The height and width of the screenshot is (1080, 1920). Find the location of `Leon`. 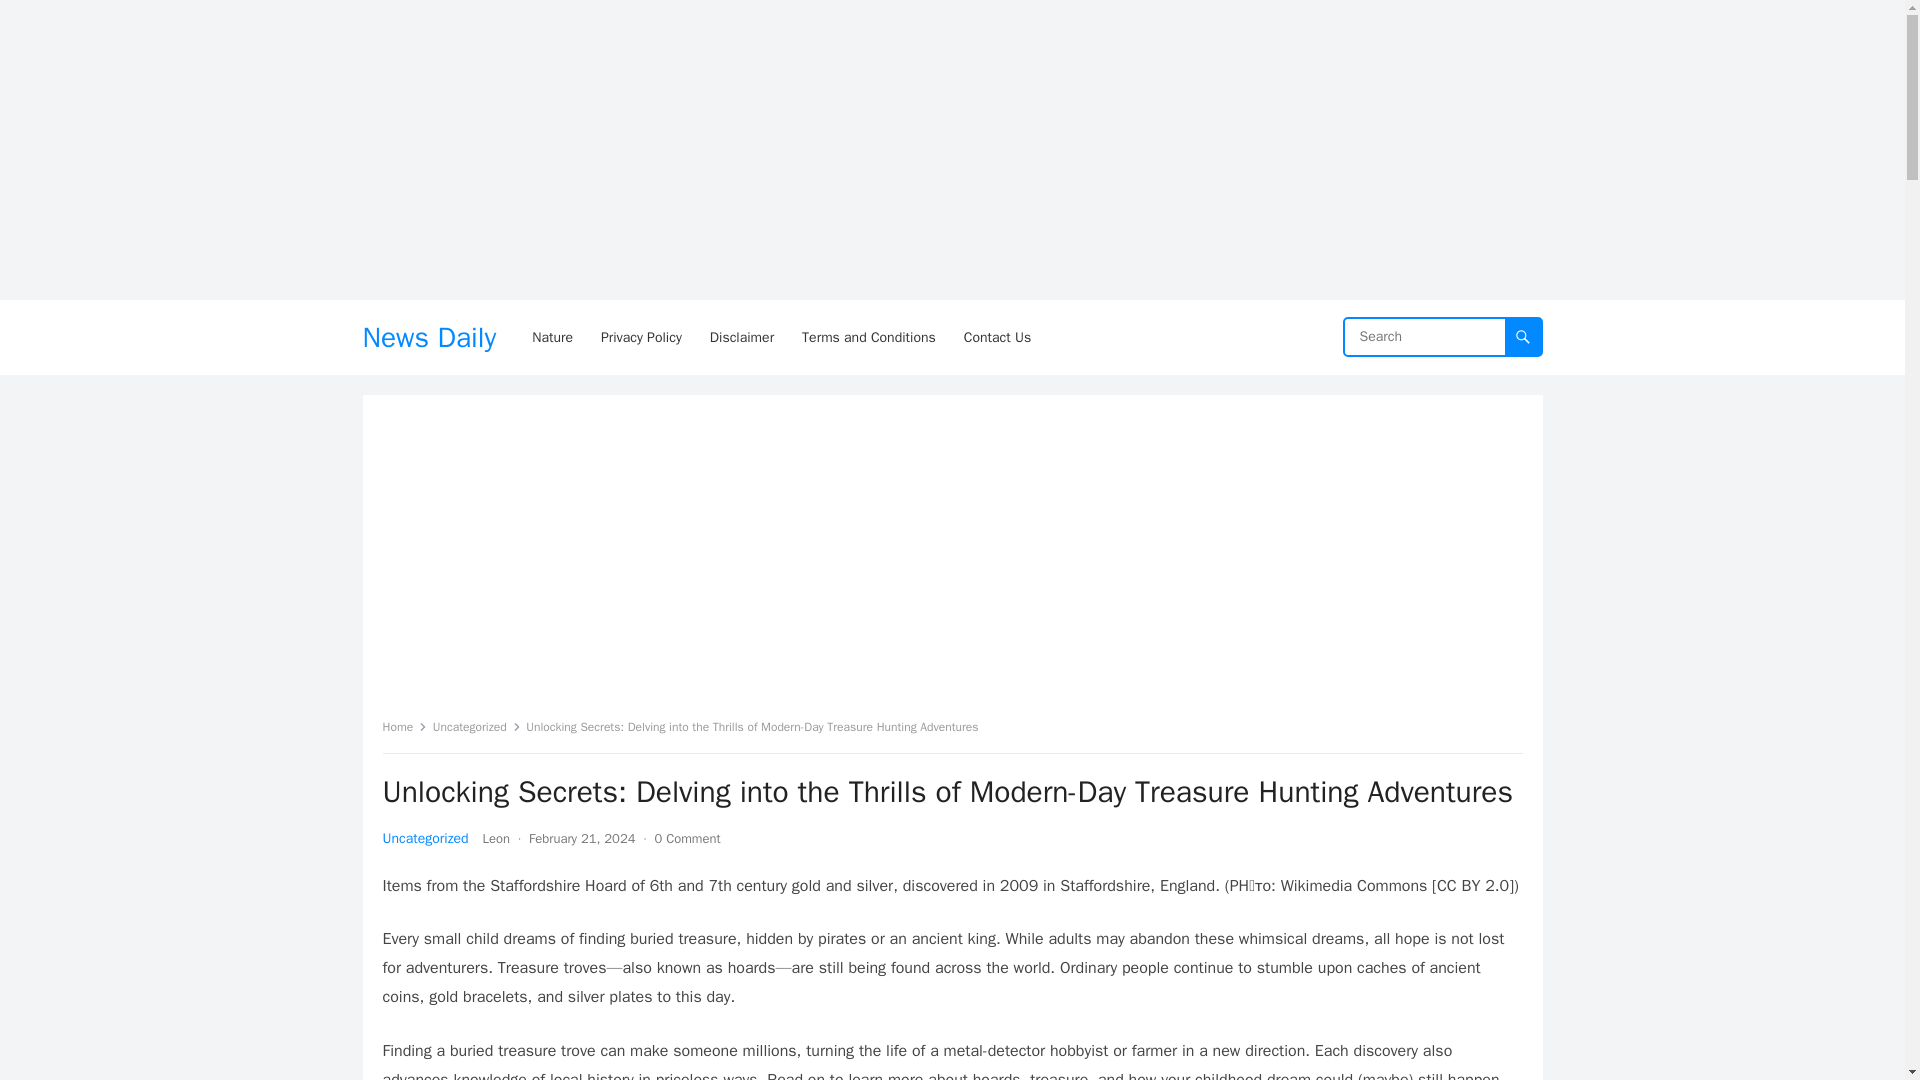

Leon is located at coordinates (496, 838).